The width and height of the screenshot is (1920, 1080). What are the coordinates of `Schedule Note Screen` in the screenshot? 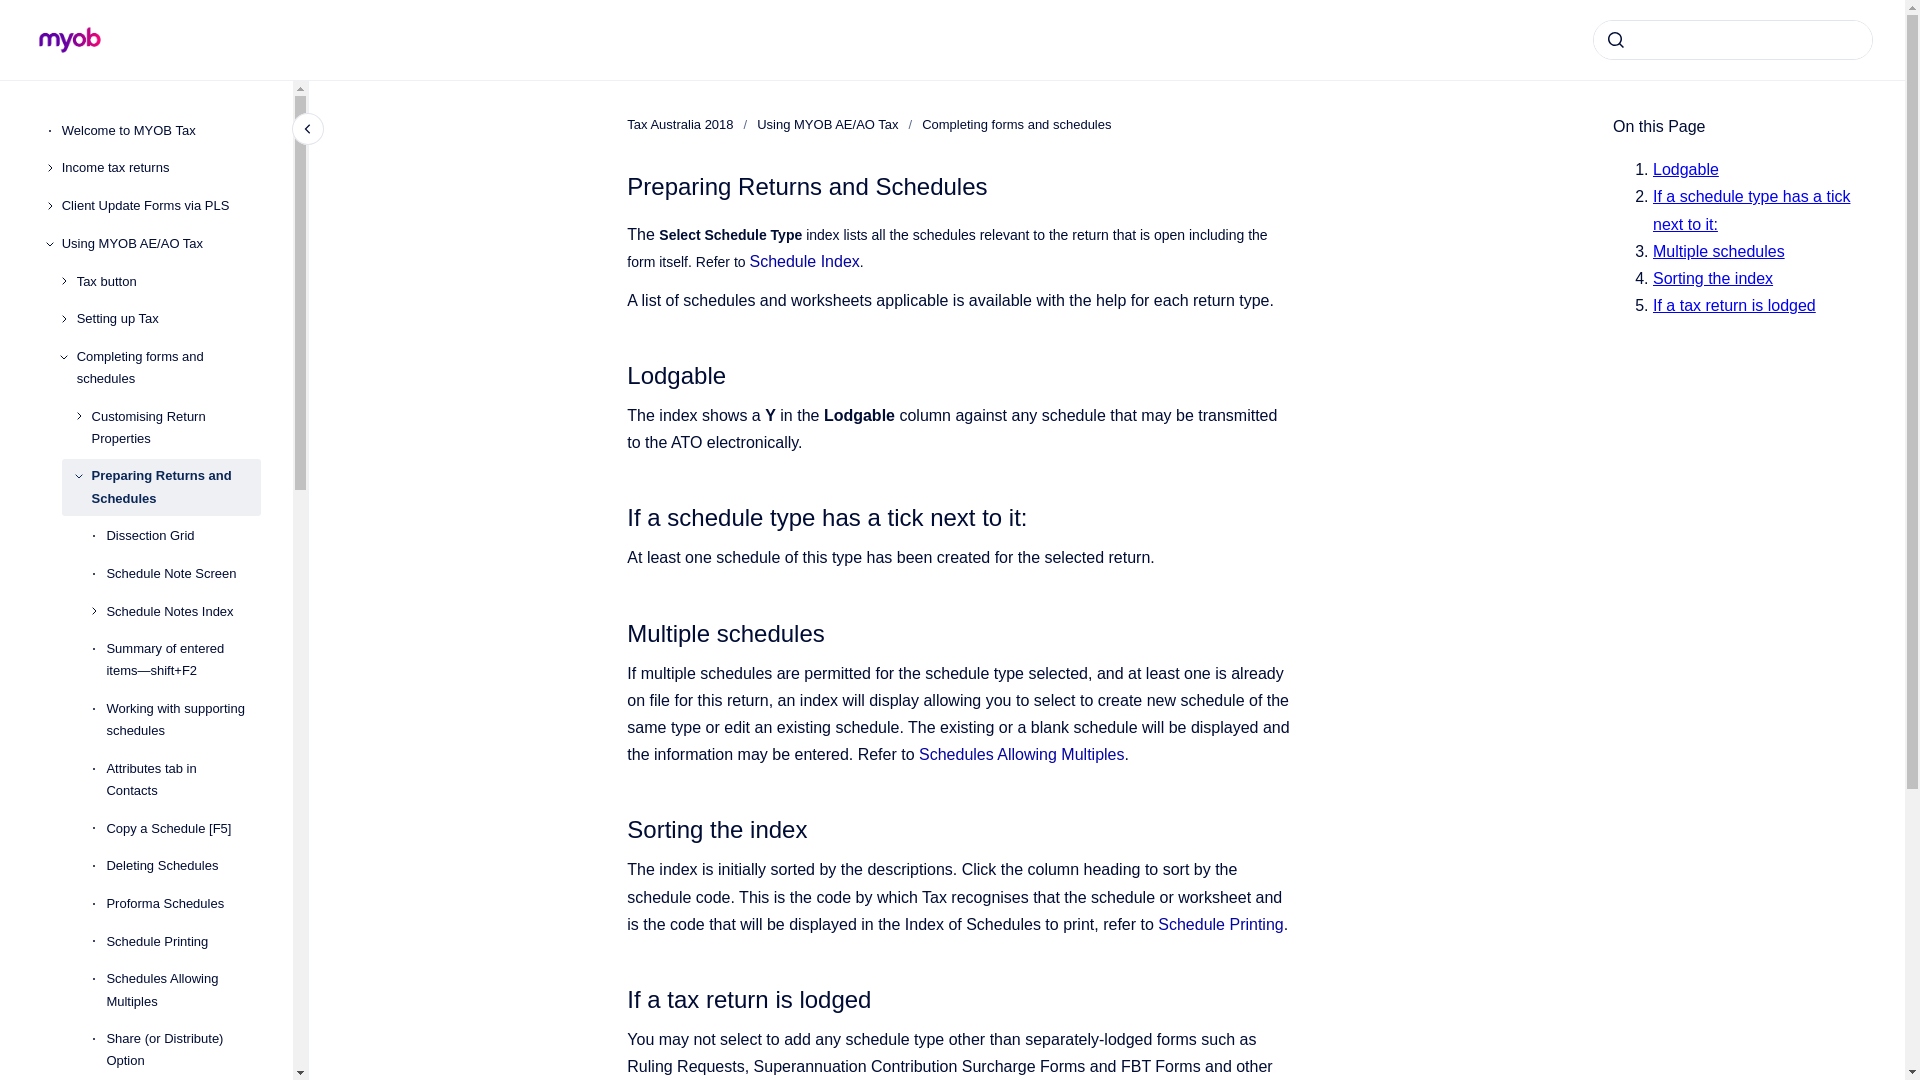 It's located at (183, 574).